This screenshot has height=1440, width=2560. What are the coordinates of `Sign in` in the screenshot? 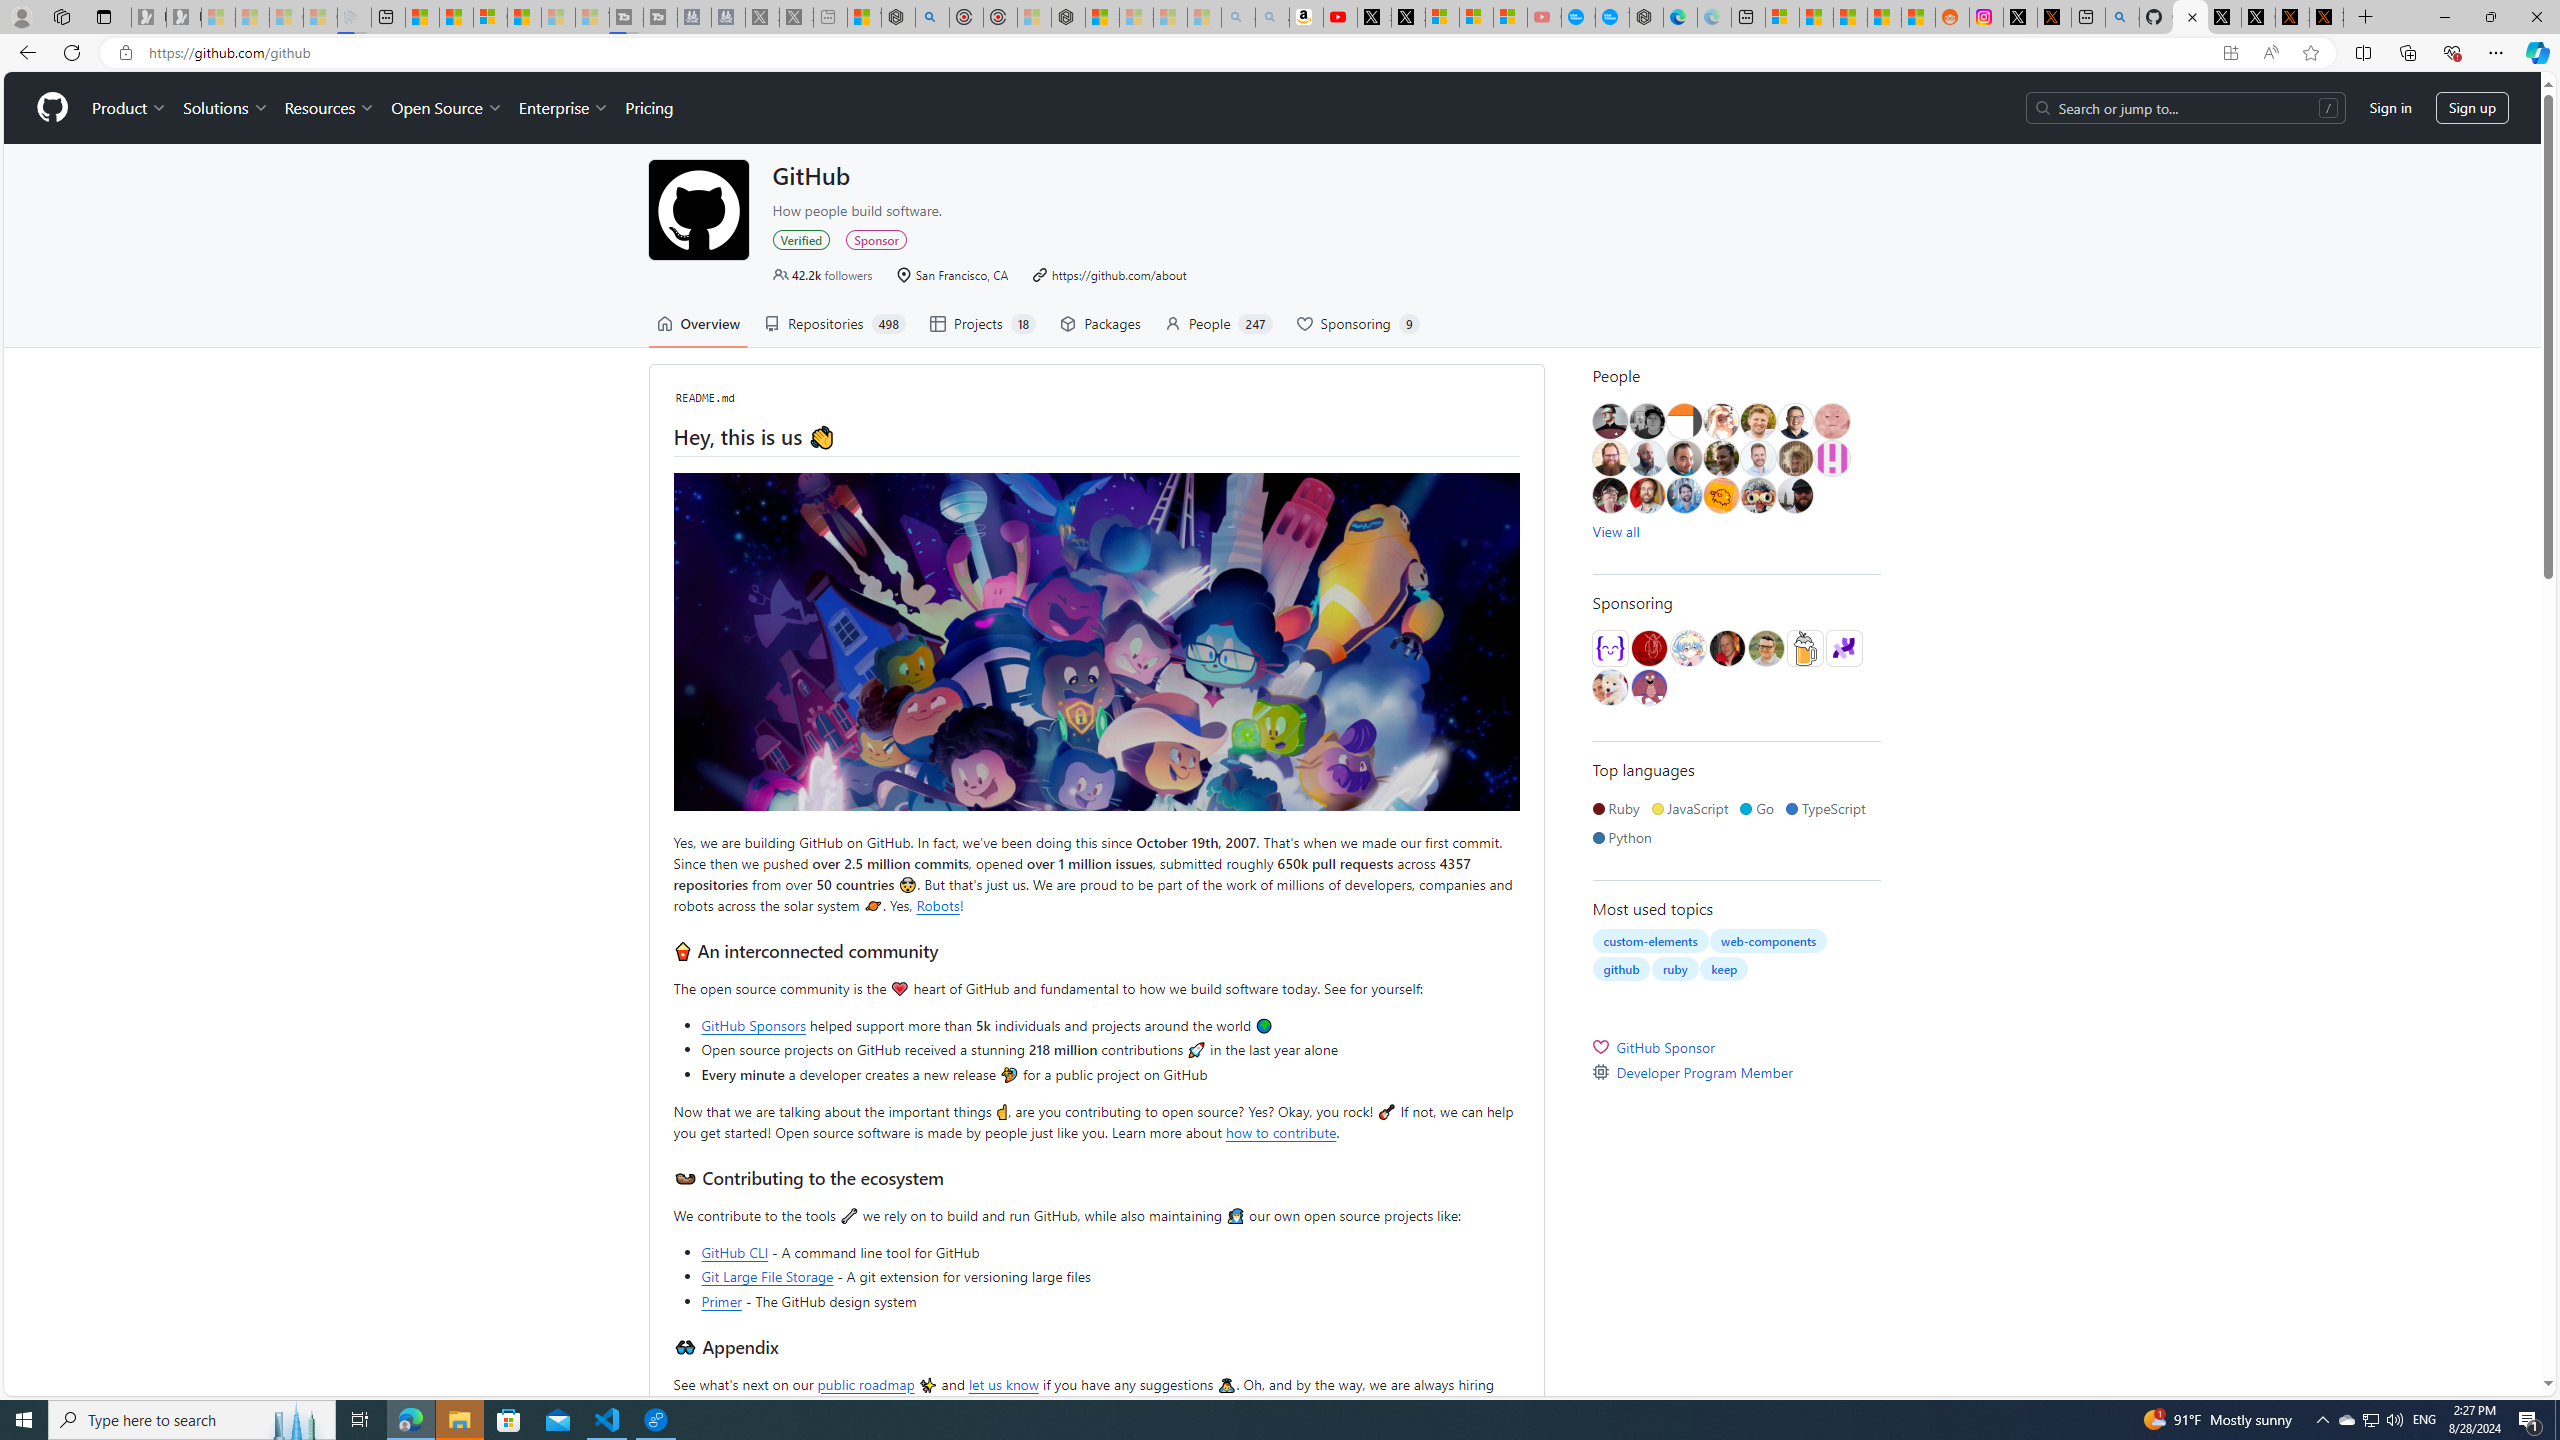 It's located at (2390, 108).